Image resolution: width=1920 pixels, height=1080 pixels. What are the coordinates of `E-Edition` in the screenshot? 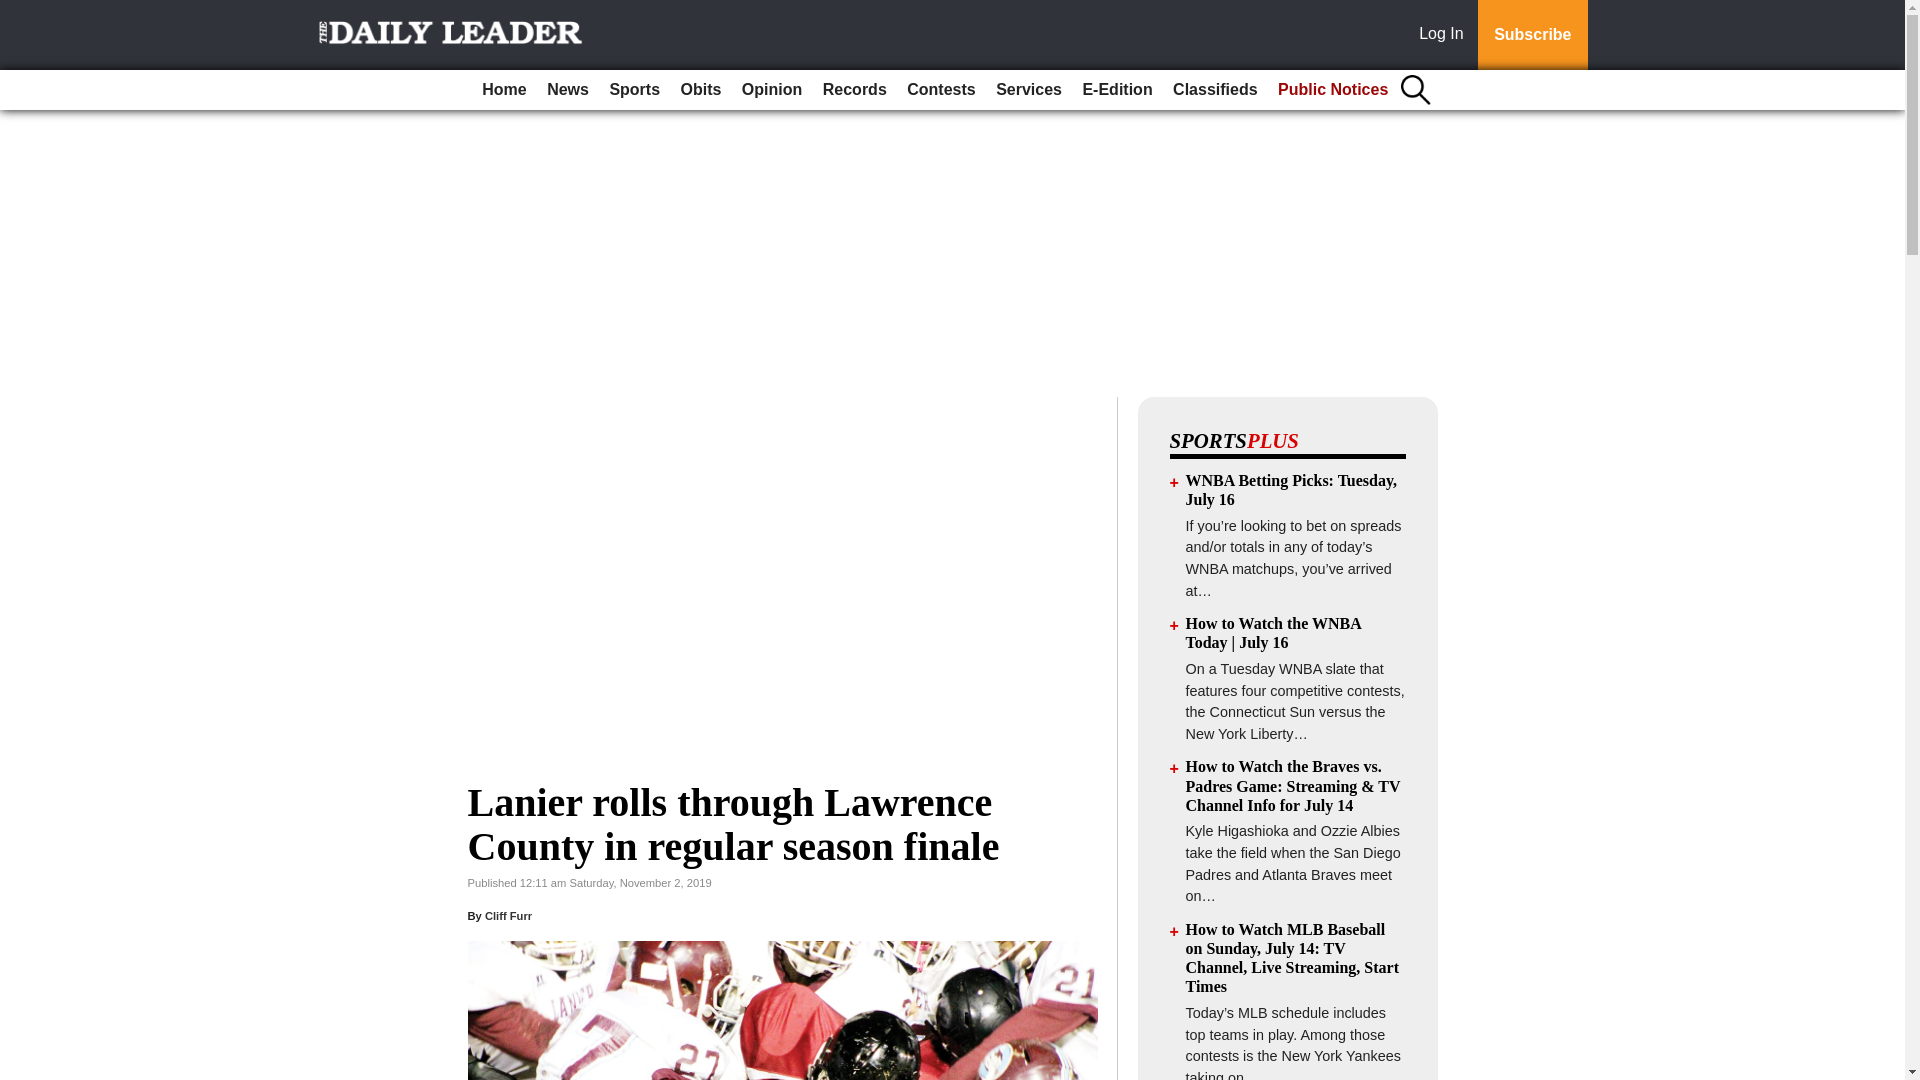 It's located at (1116, 90).